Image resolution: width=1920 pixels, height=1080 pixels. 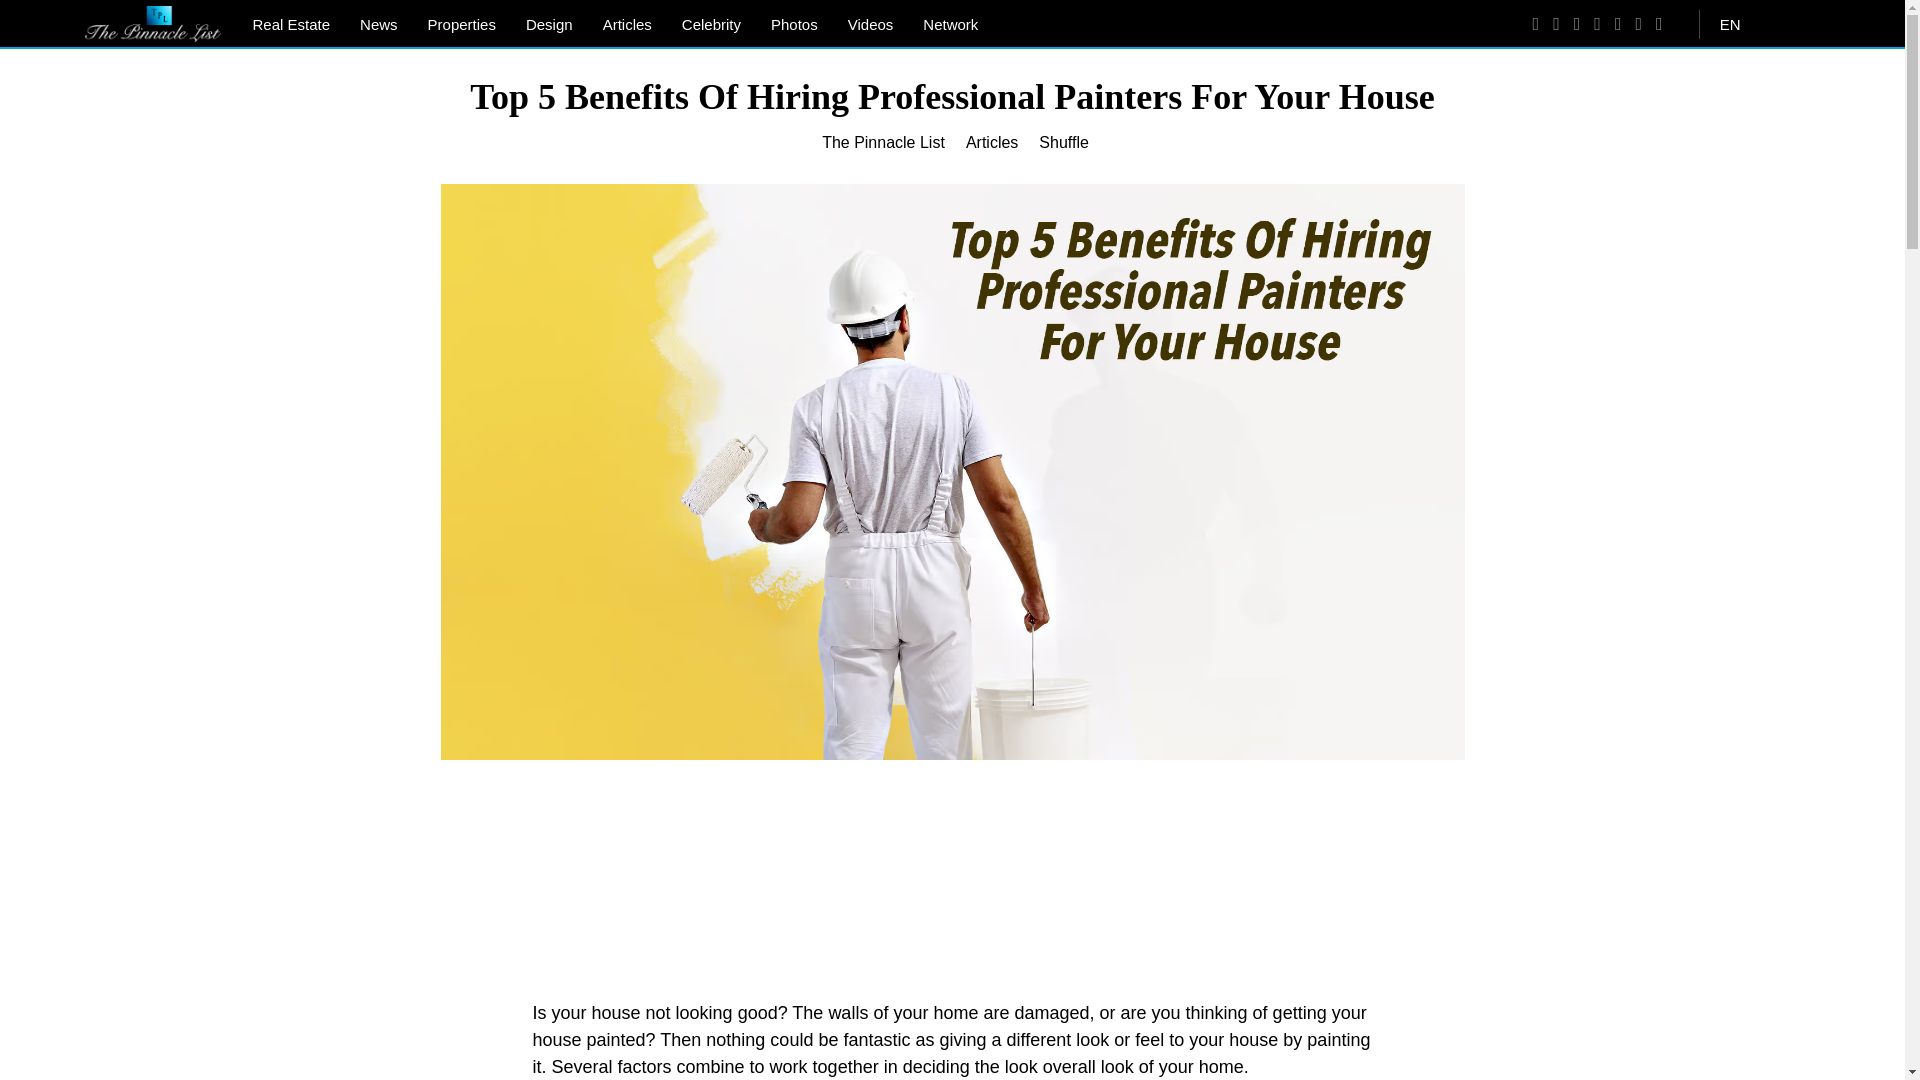 What do you see at coordinates (548, 24) in the screenshot?
I see `Design` at bounding box center [548, 24].